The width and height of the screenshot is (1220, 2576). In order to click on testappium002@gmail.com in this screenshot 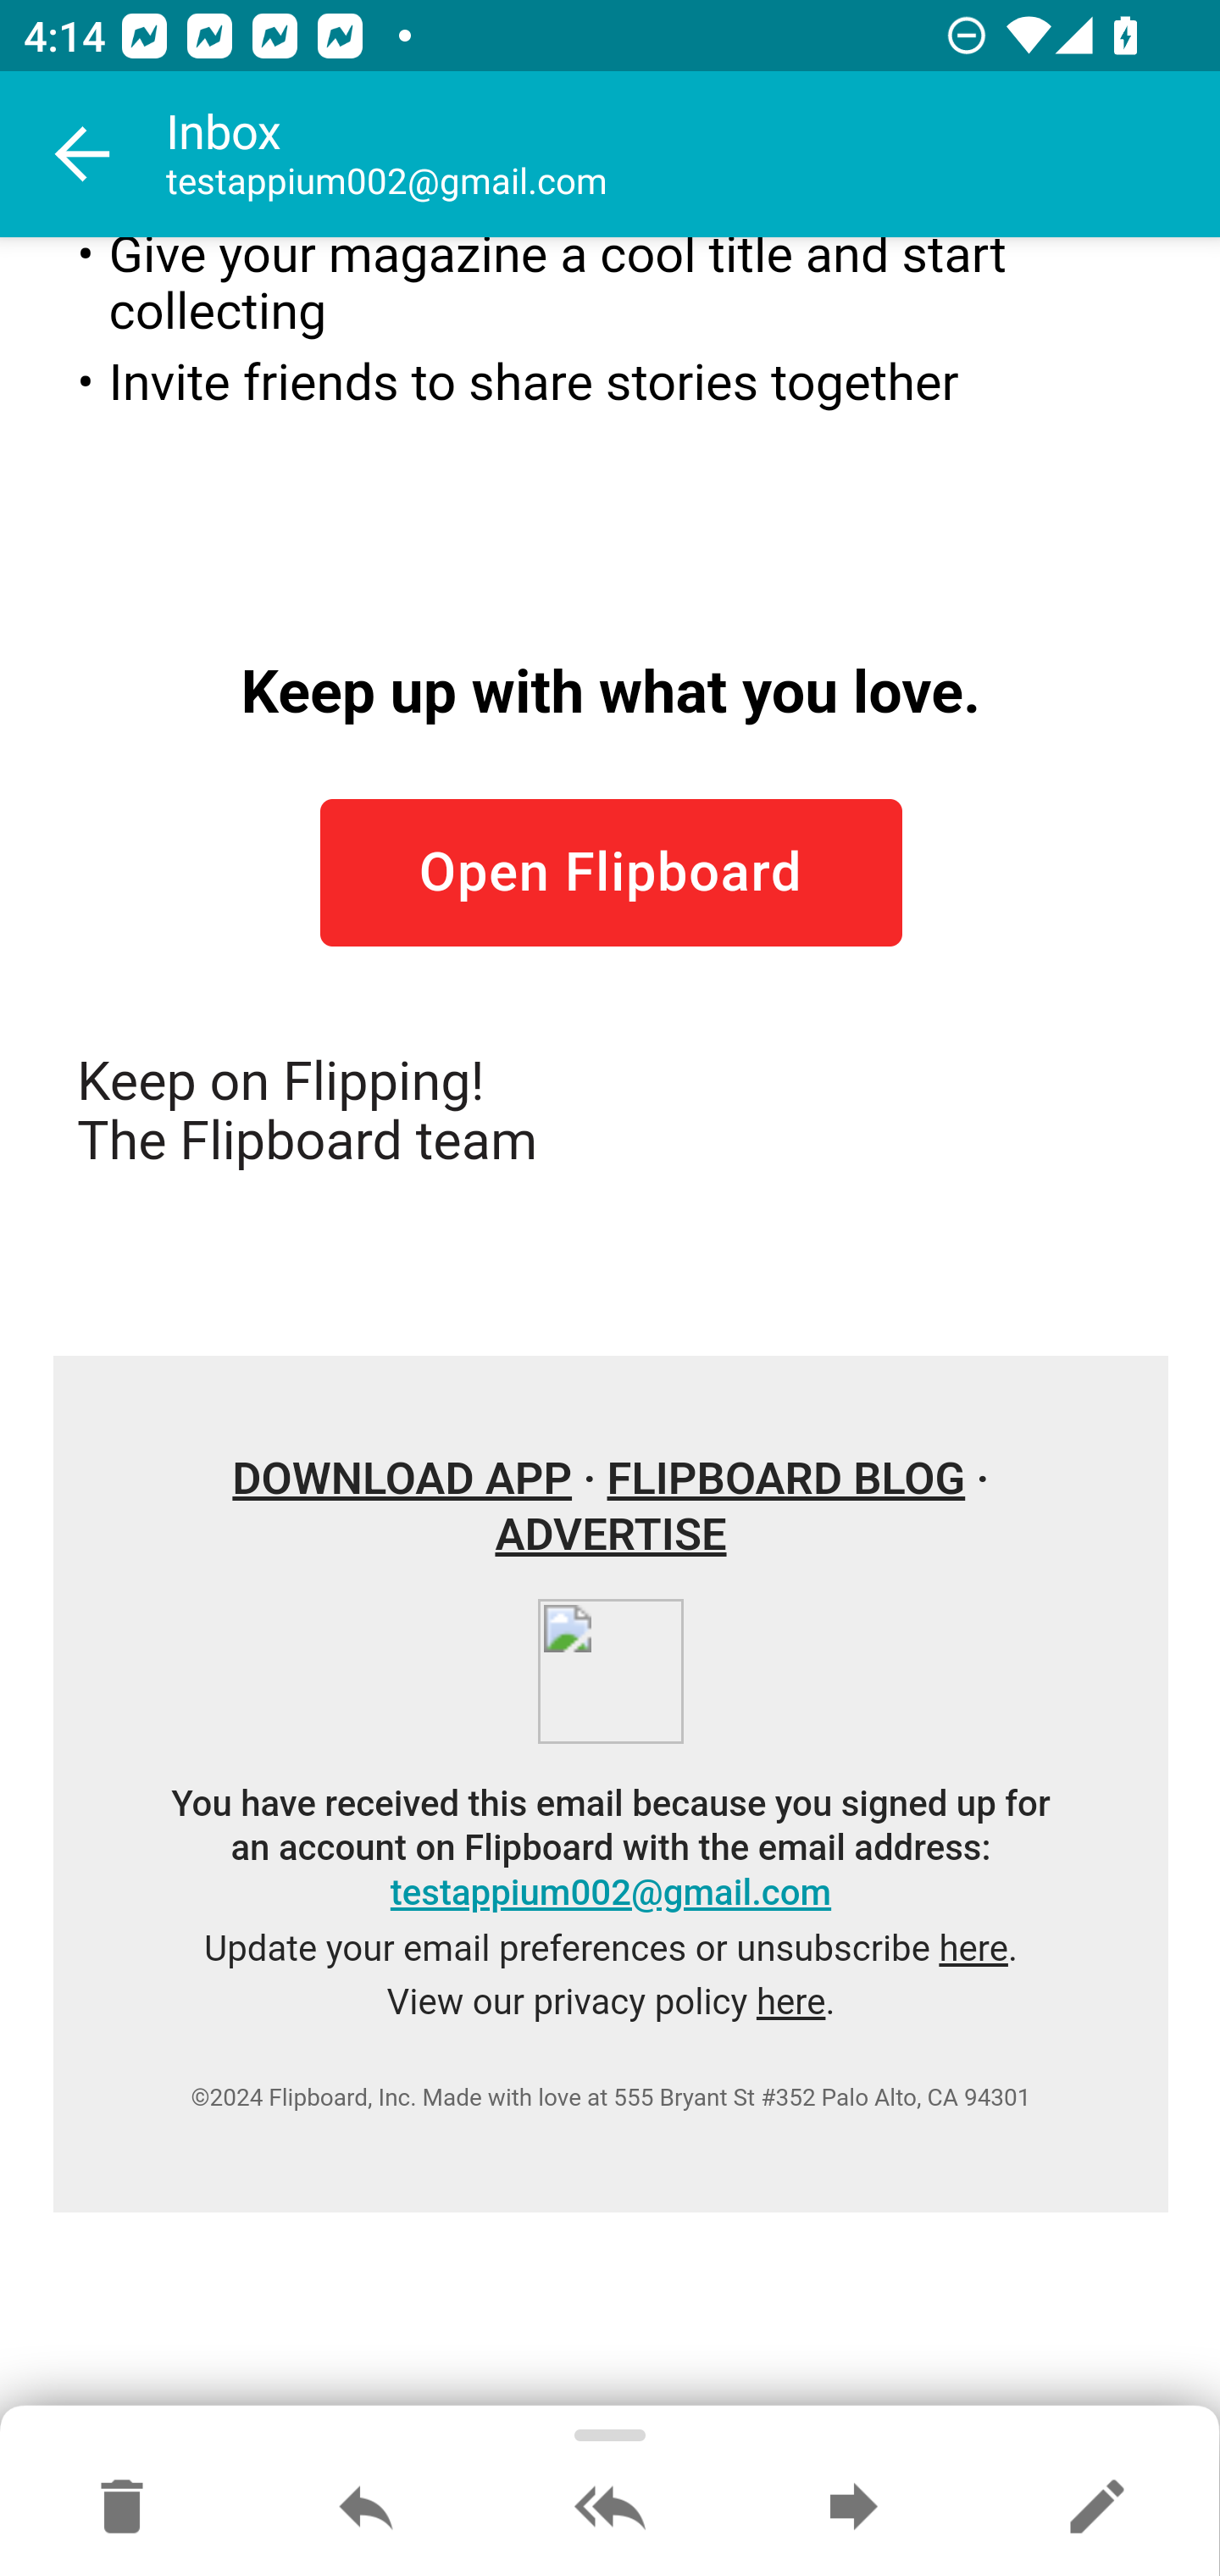, I will do `click(610, 1893)`.